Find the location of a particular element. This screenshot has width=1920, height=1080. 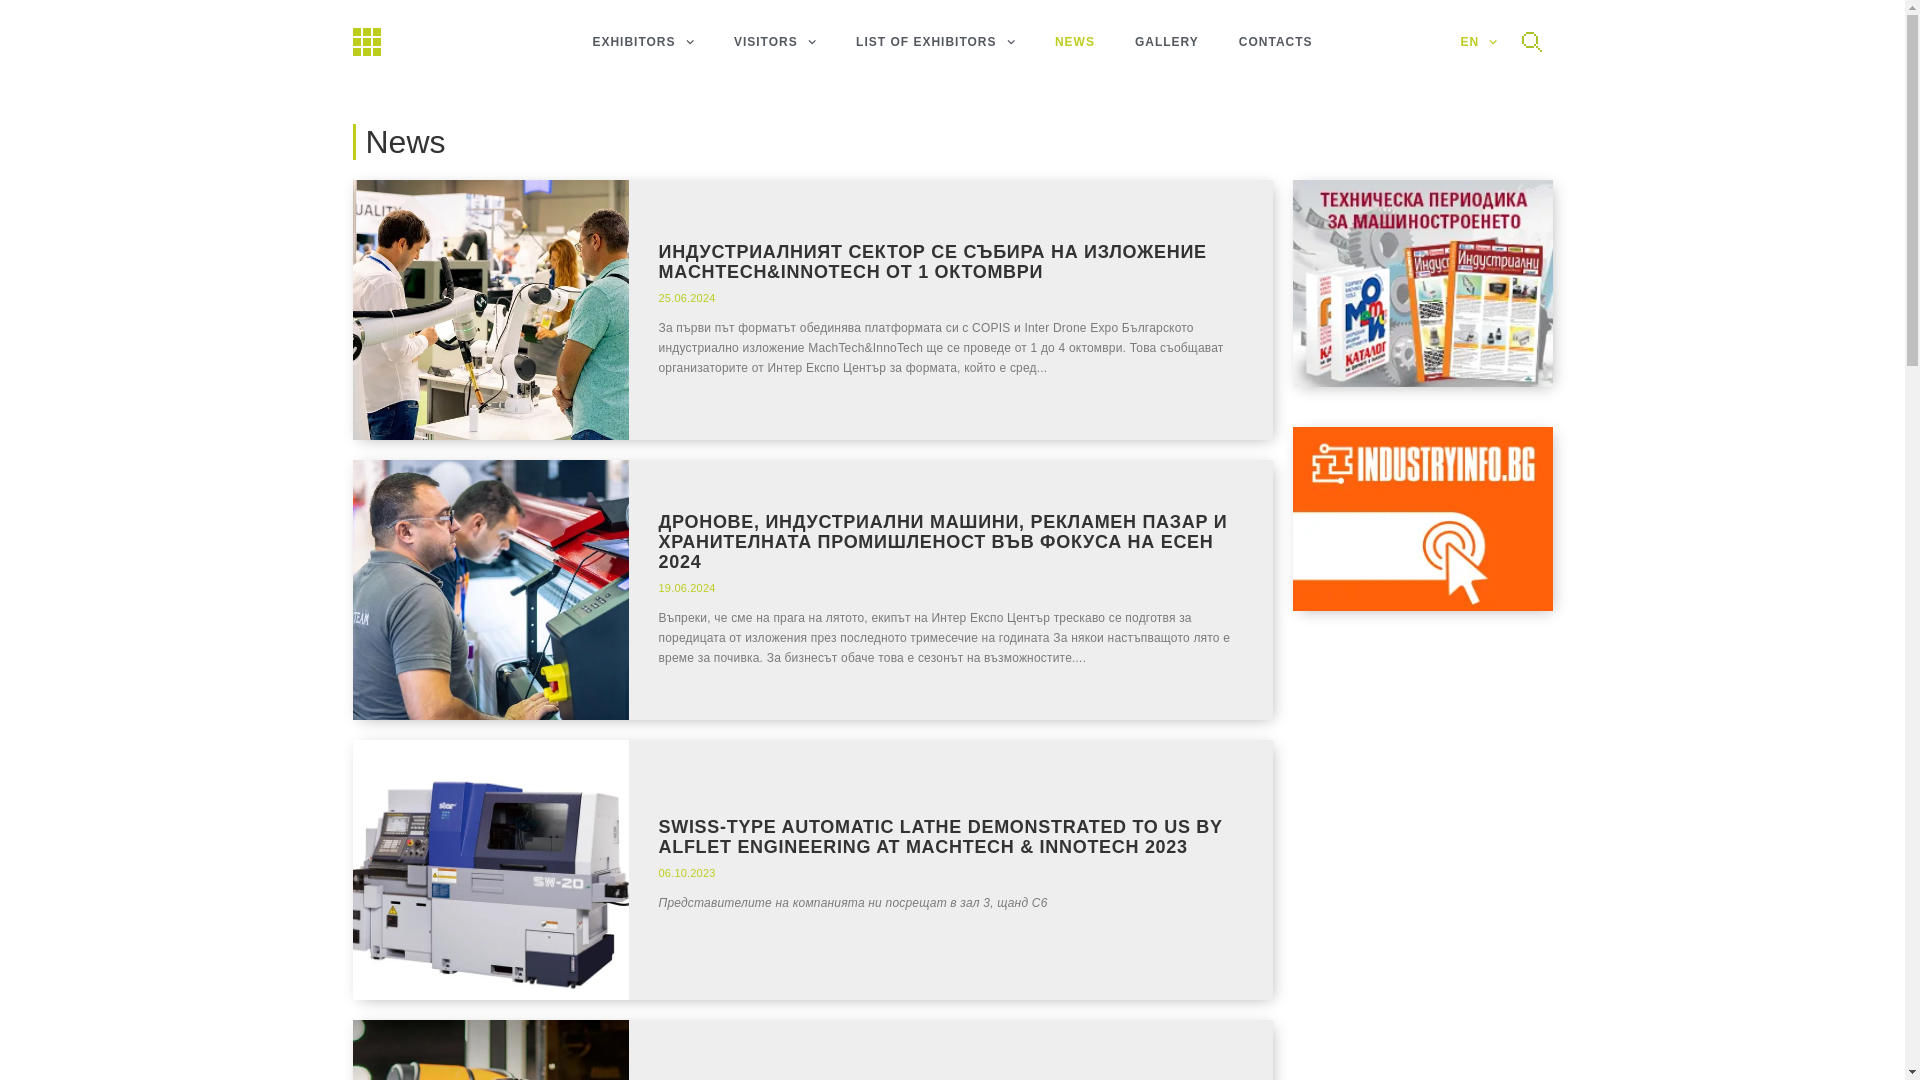

EN is located at coordinates (1478, 41).